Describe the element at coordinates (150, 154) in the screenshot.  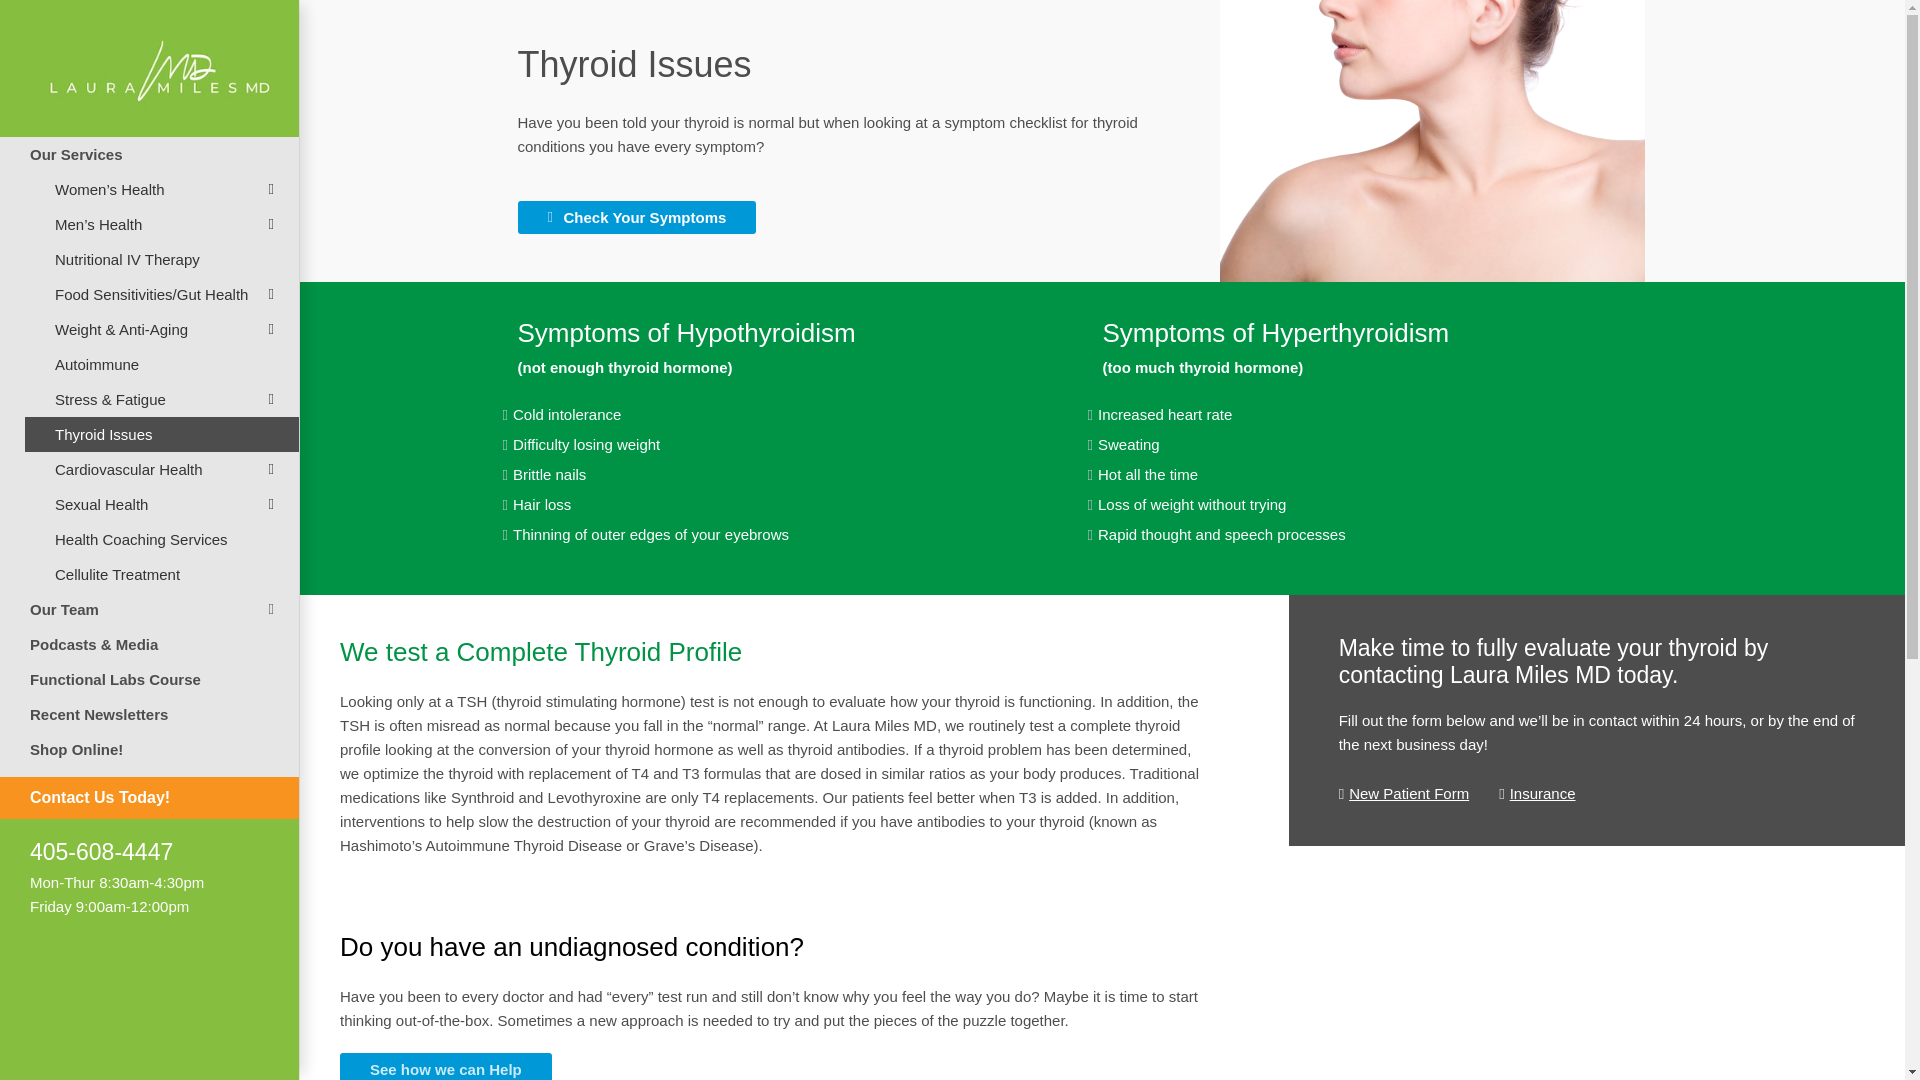
I see `Our Services` at that location.